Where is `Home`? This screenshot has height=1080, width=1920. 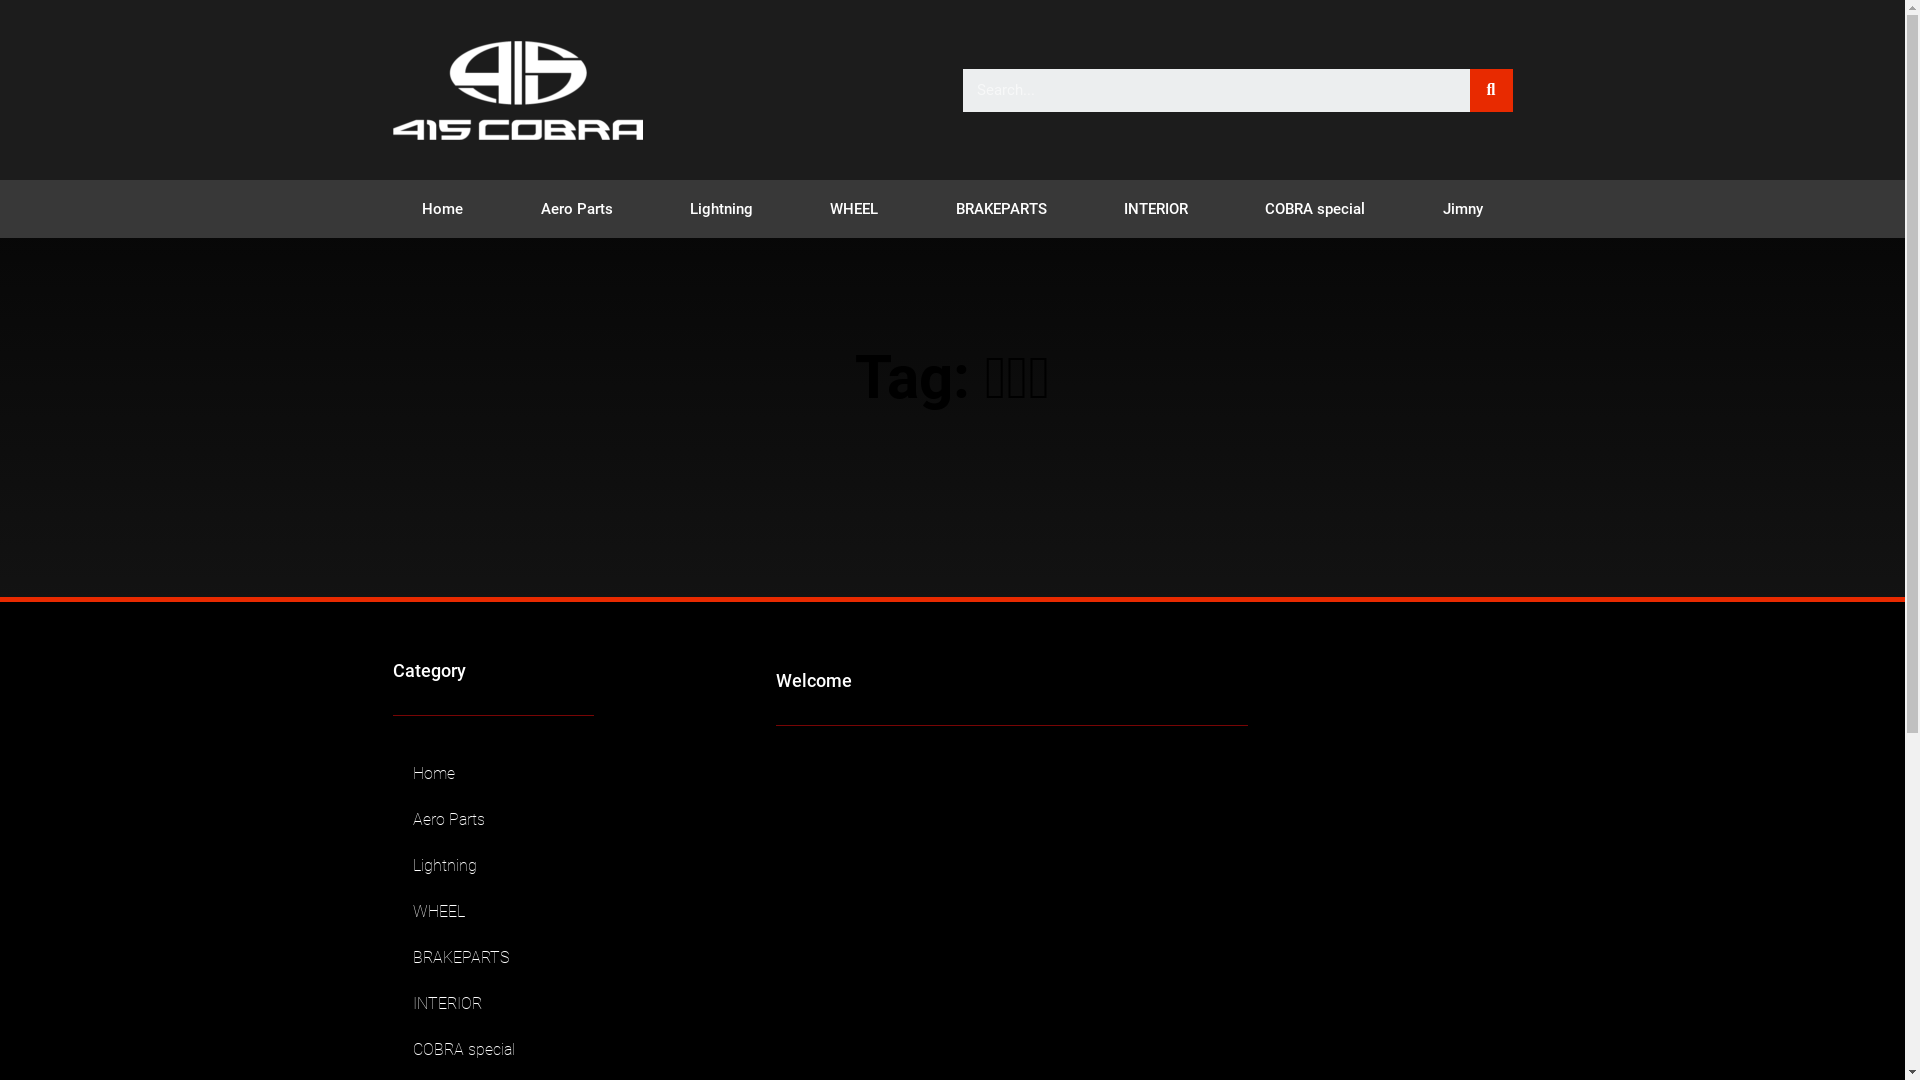
Home is located at coordinates (493, 774).